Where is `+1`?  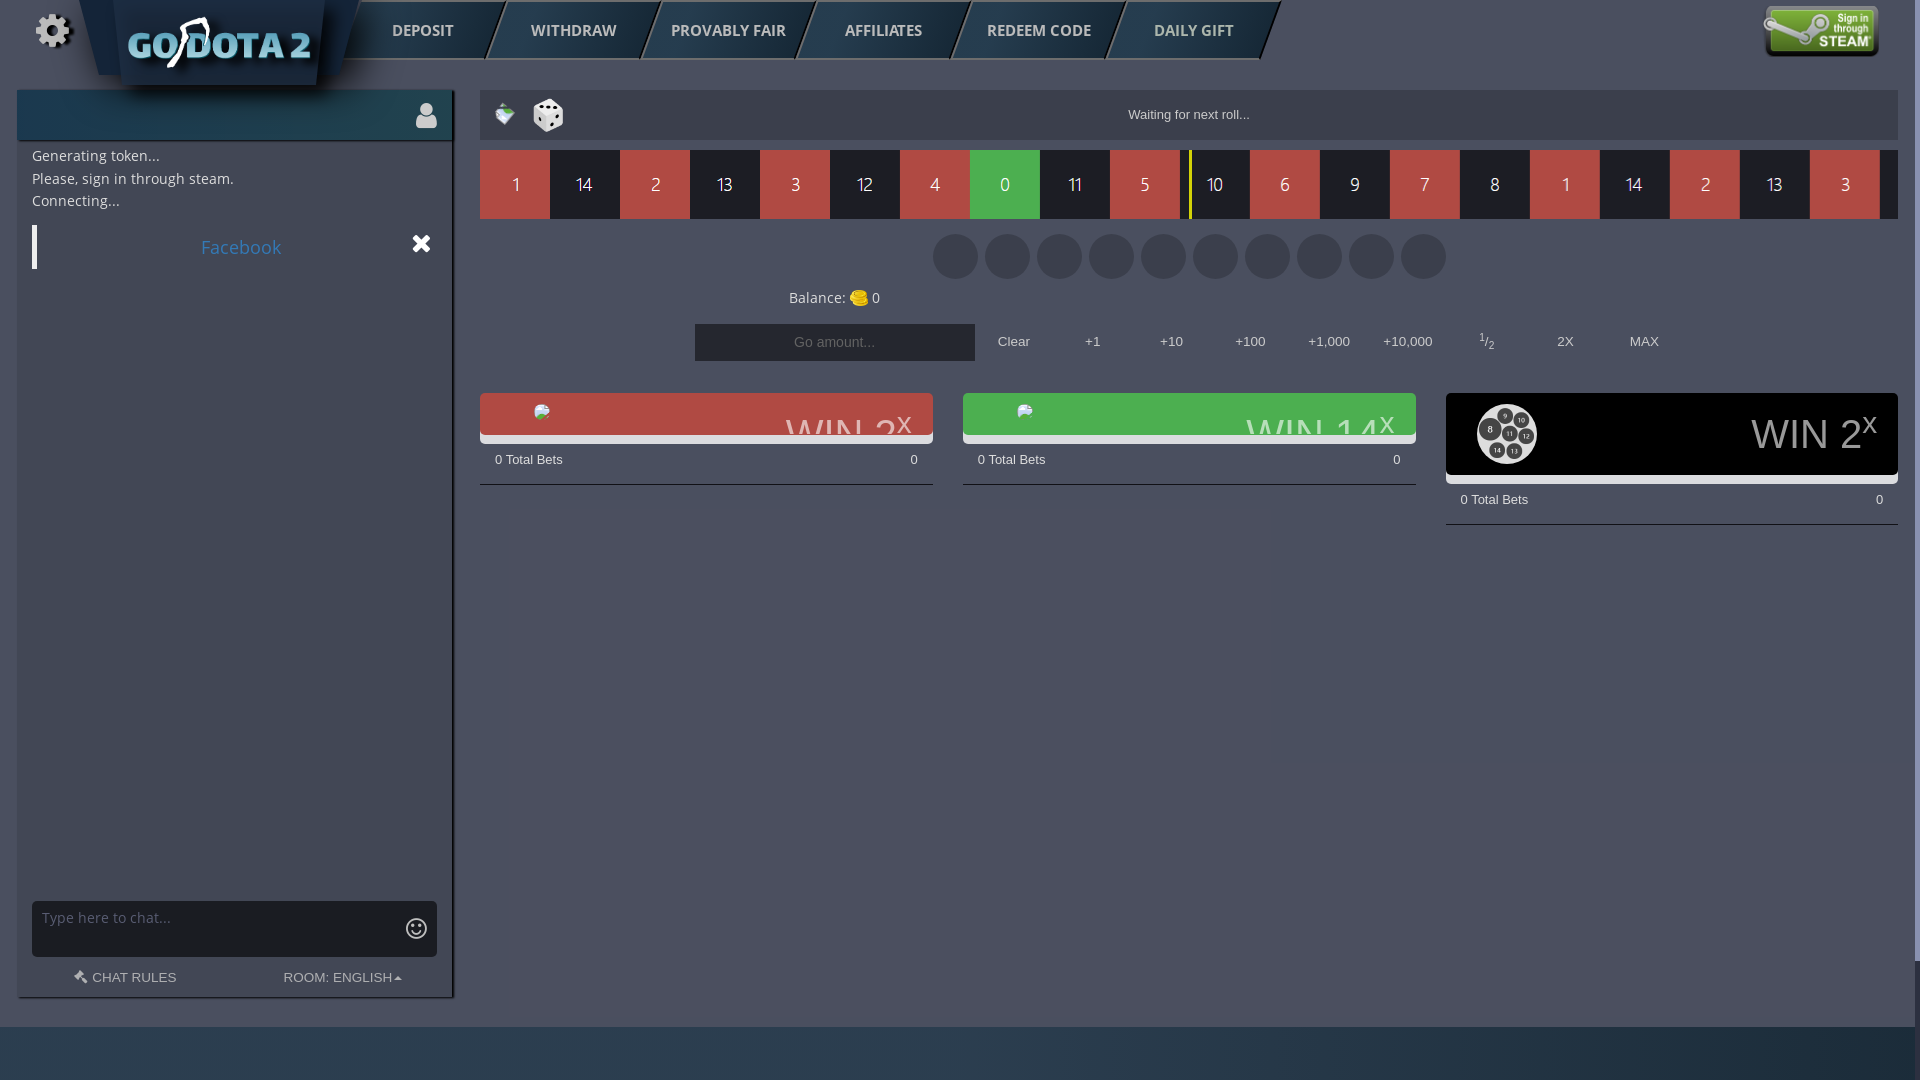 +1 is located at coordinates (1092, 342).